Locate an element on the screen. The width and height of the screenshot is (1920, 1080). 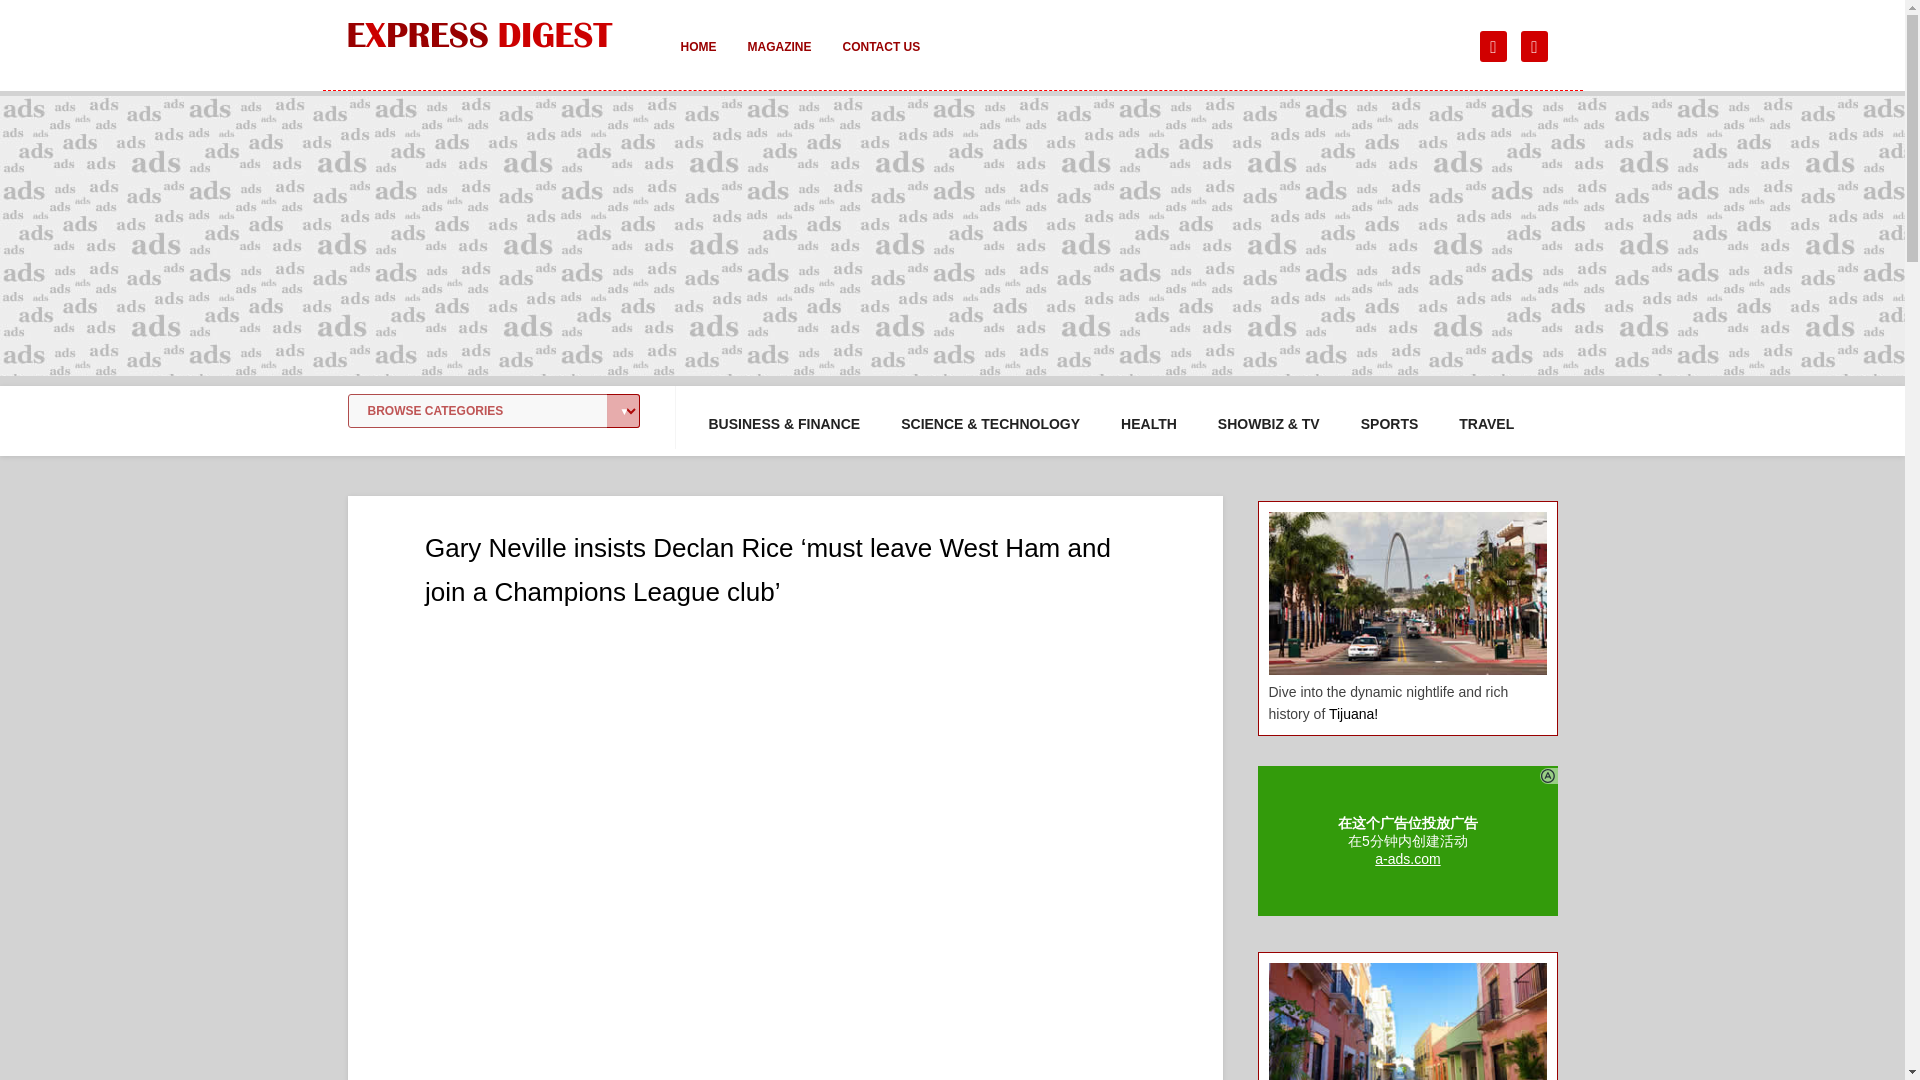
MAGAZINE is located at coordinates (779, 60).